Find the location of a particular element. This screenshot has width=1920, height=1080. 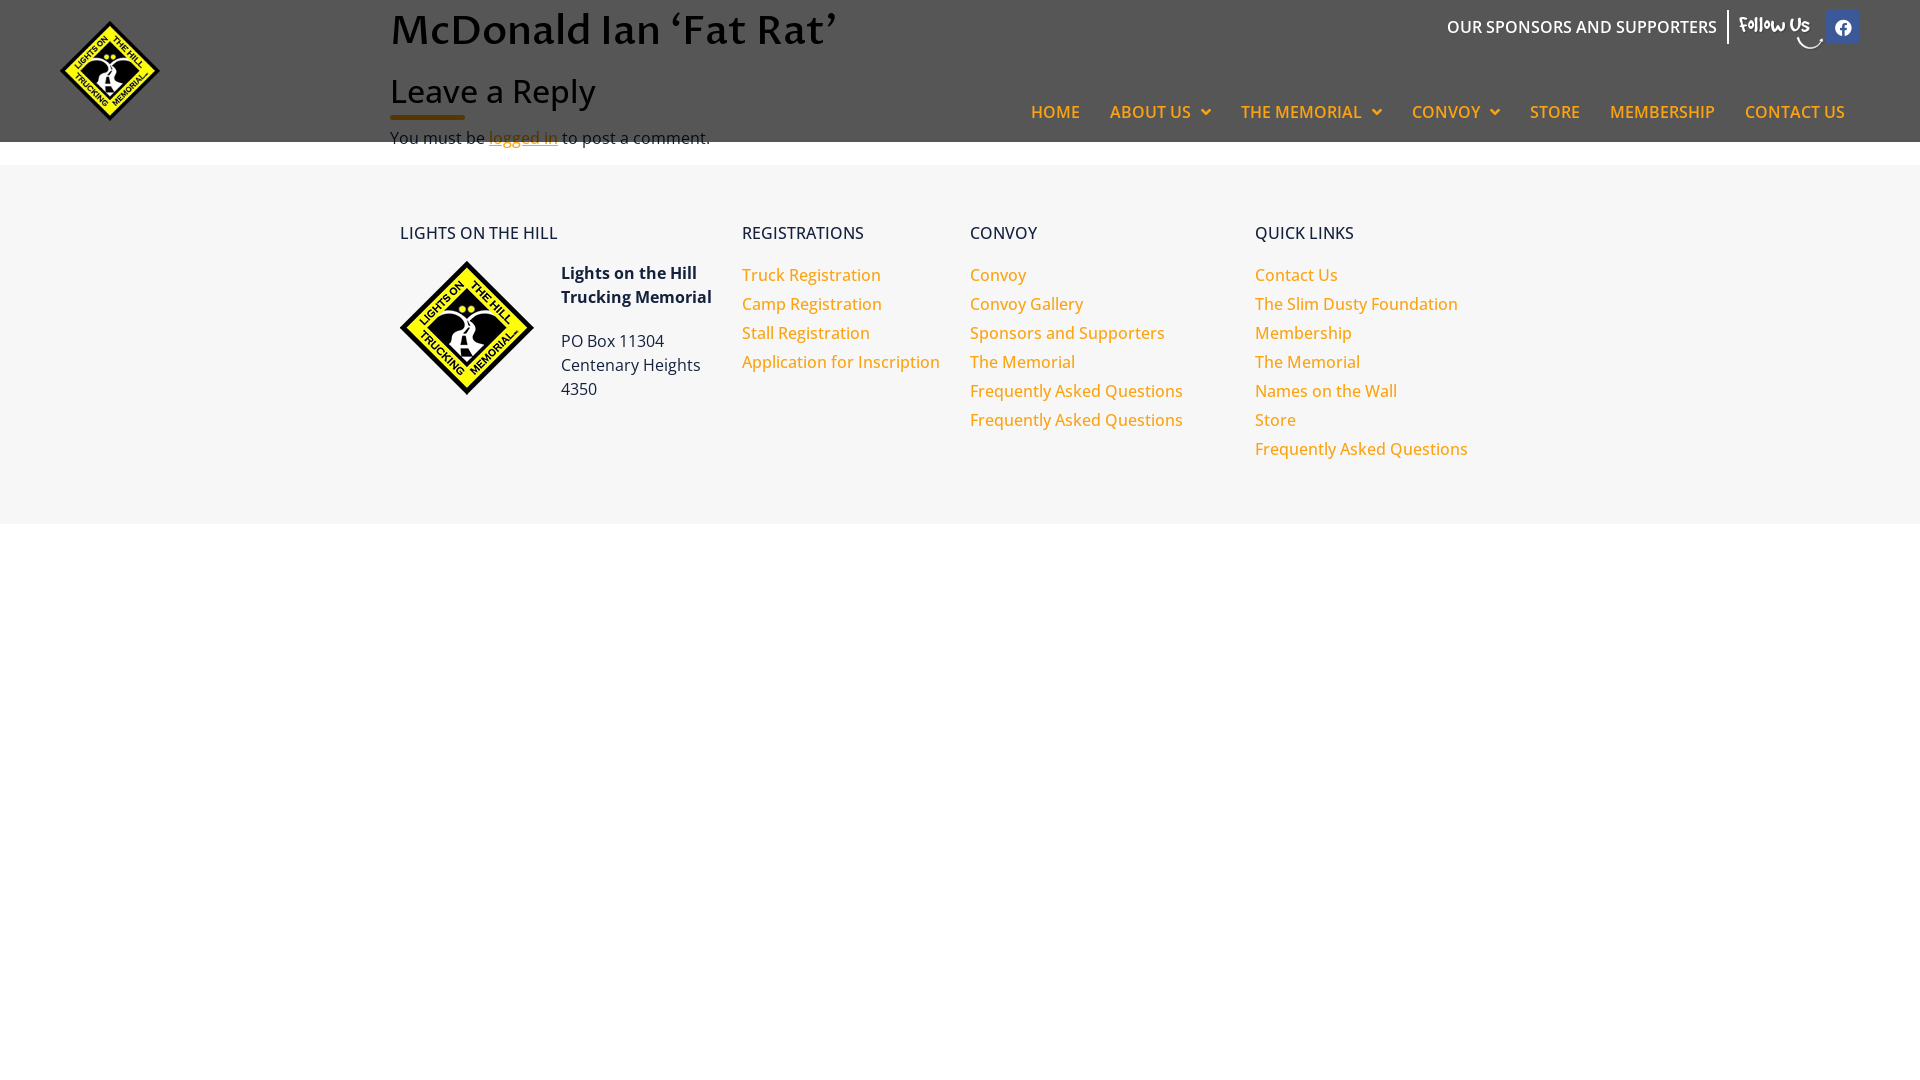

Sponsors and Supporters is located at coordinates (1102, 334).